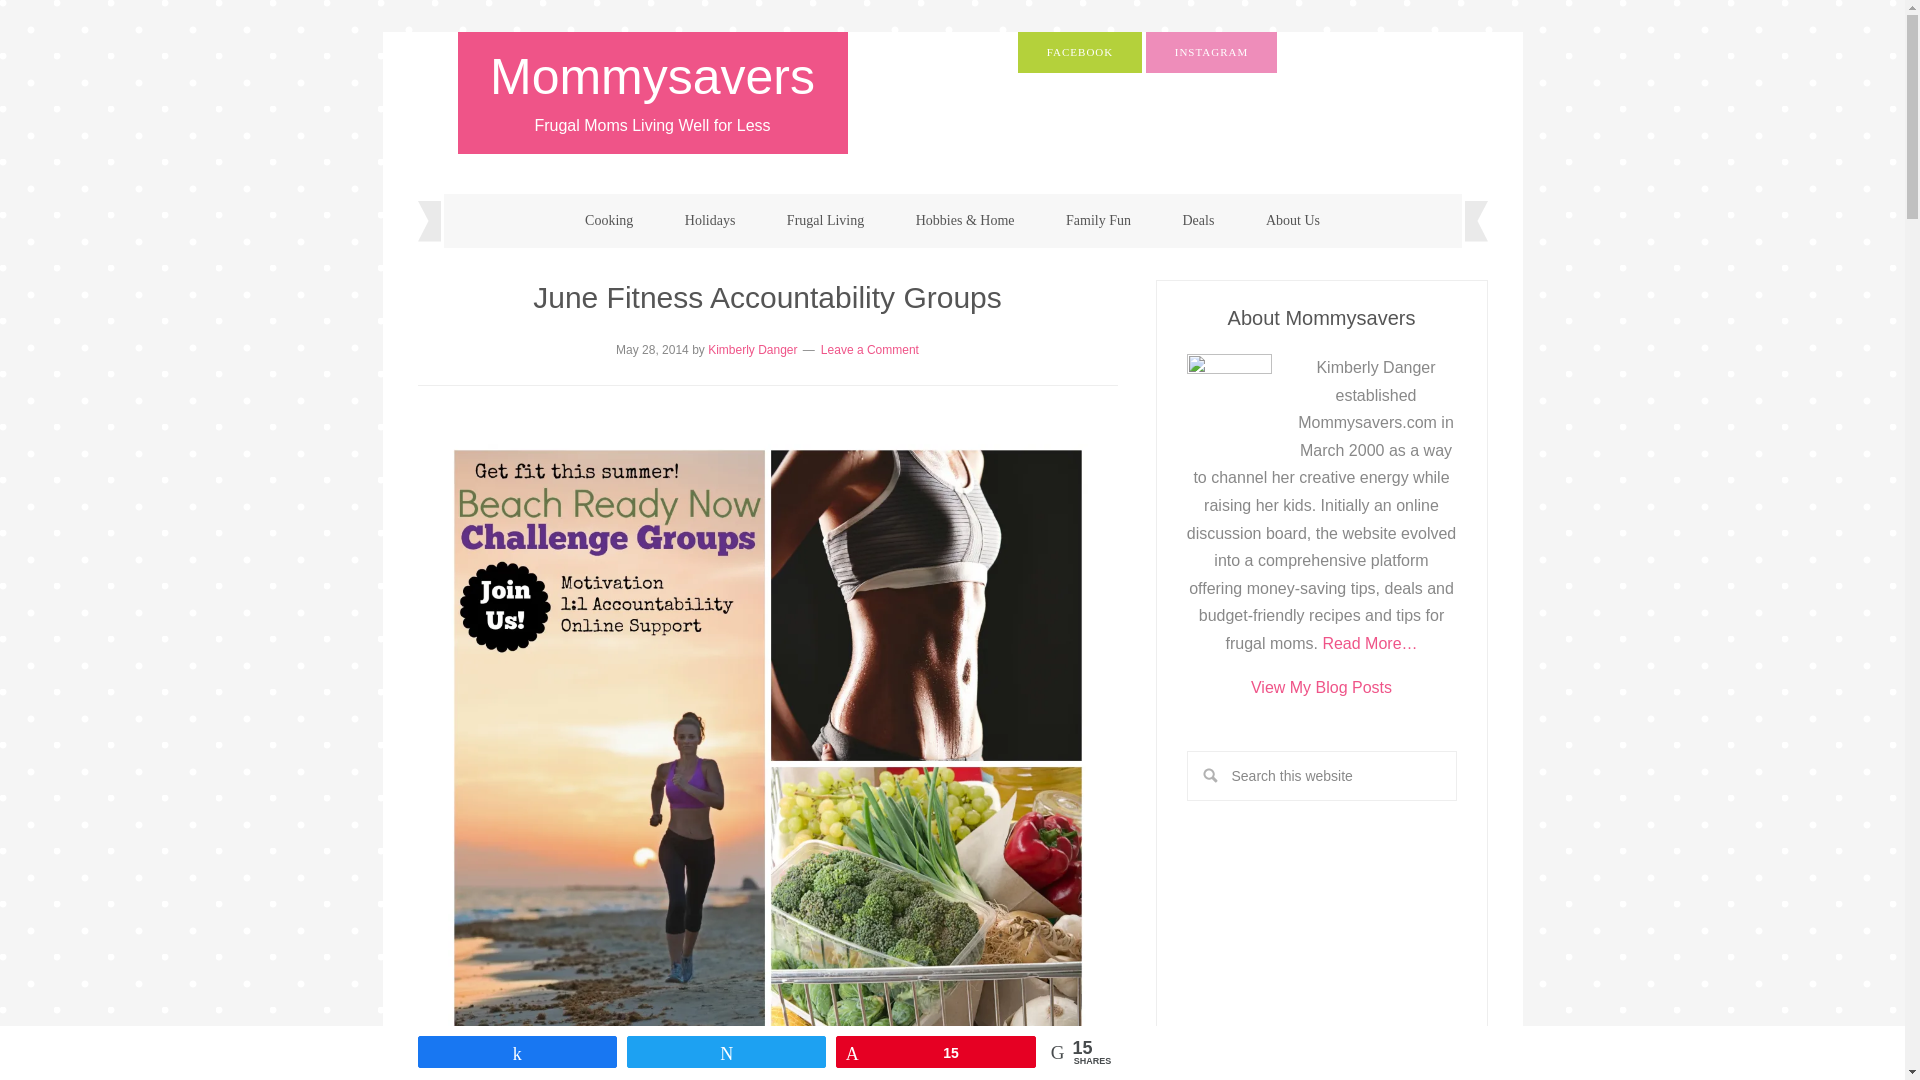 The image size is (1920, 1080). What do you see at coordinates (608, 221) in the screenshot?
I see `Cooking` at bounding box center [608, 221].